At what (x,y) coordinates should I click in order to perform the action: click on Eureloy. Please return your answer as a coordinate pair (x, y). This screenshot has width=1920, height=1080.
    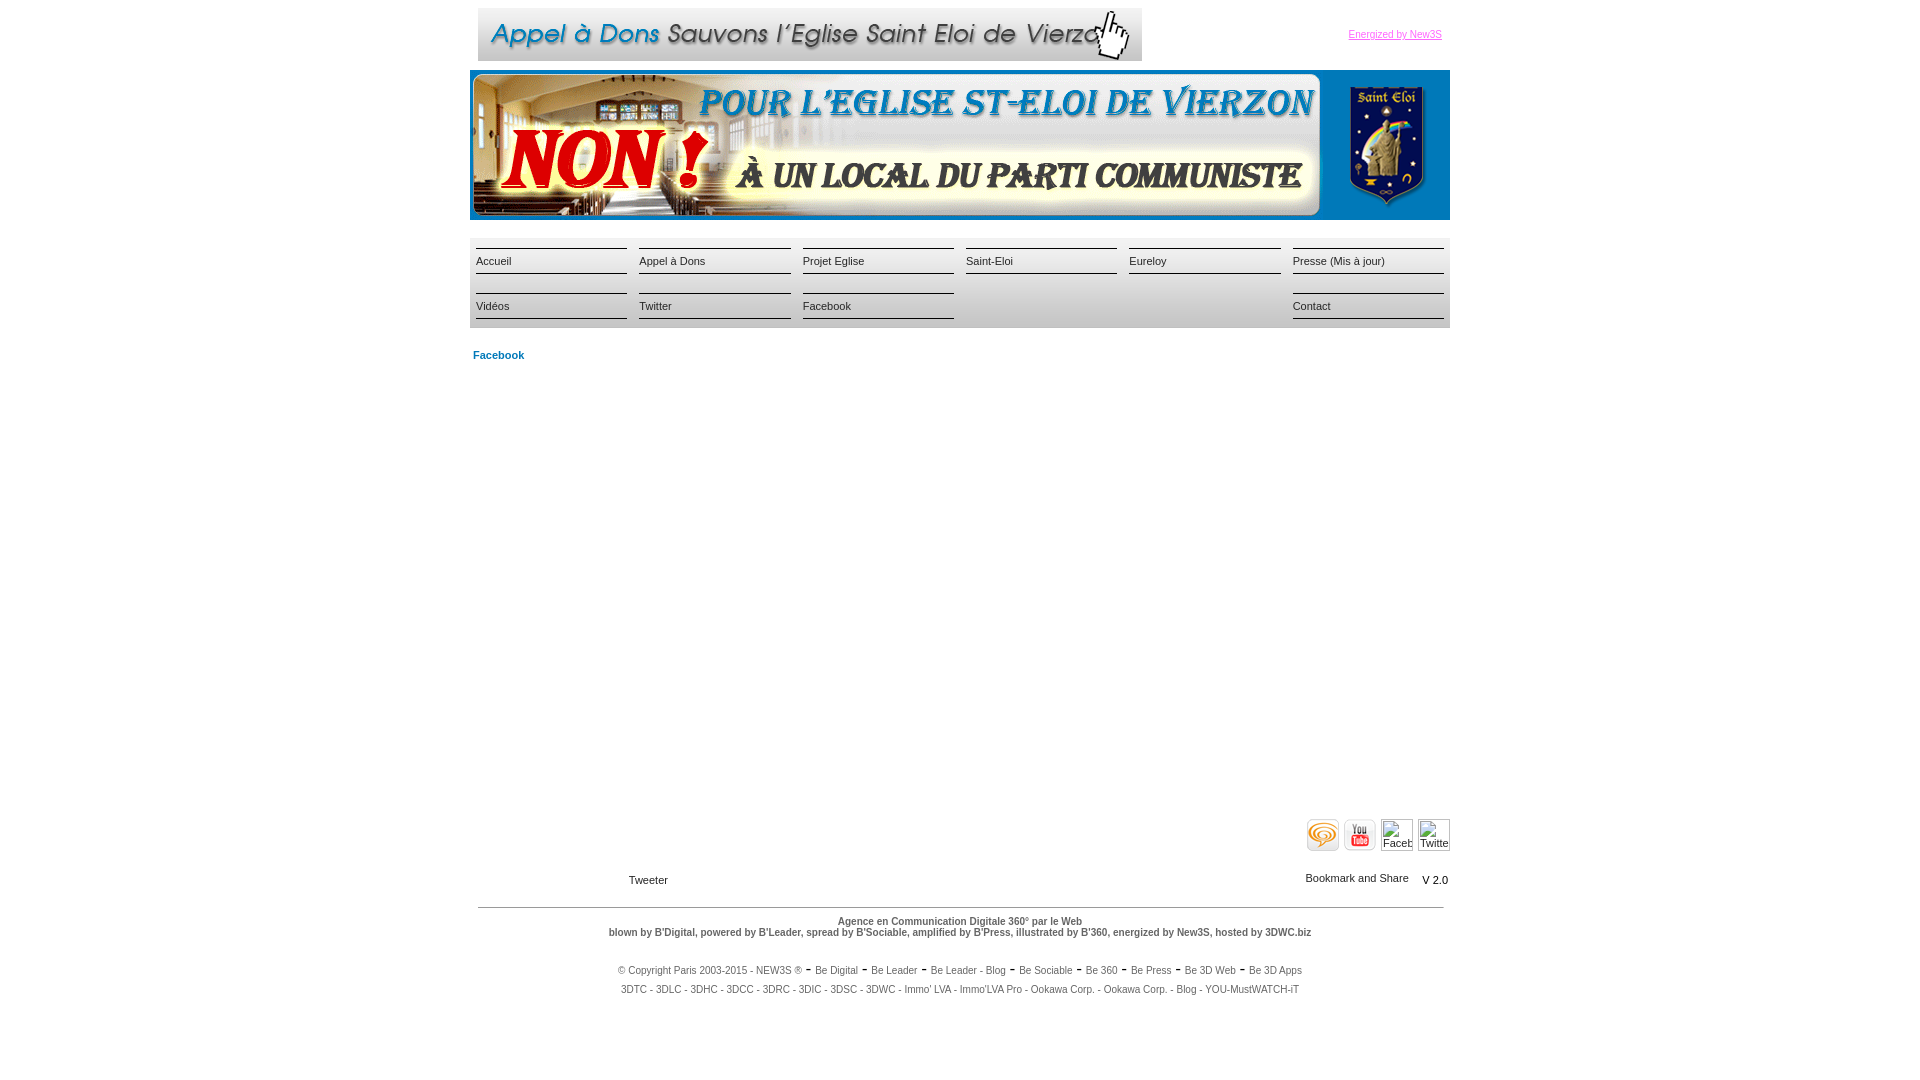
    Looking at the image, I should click on (1148, 260).